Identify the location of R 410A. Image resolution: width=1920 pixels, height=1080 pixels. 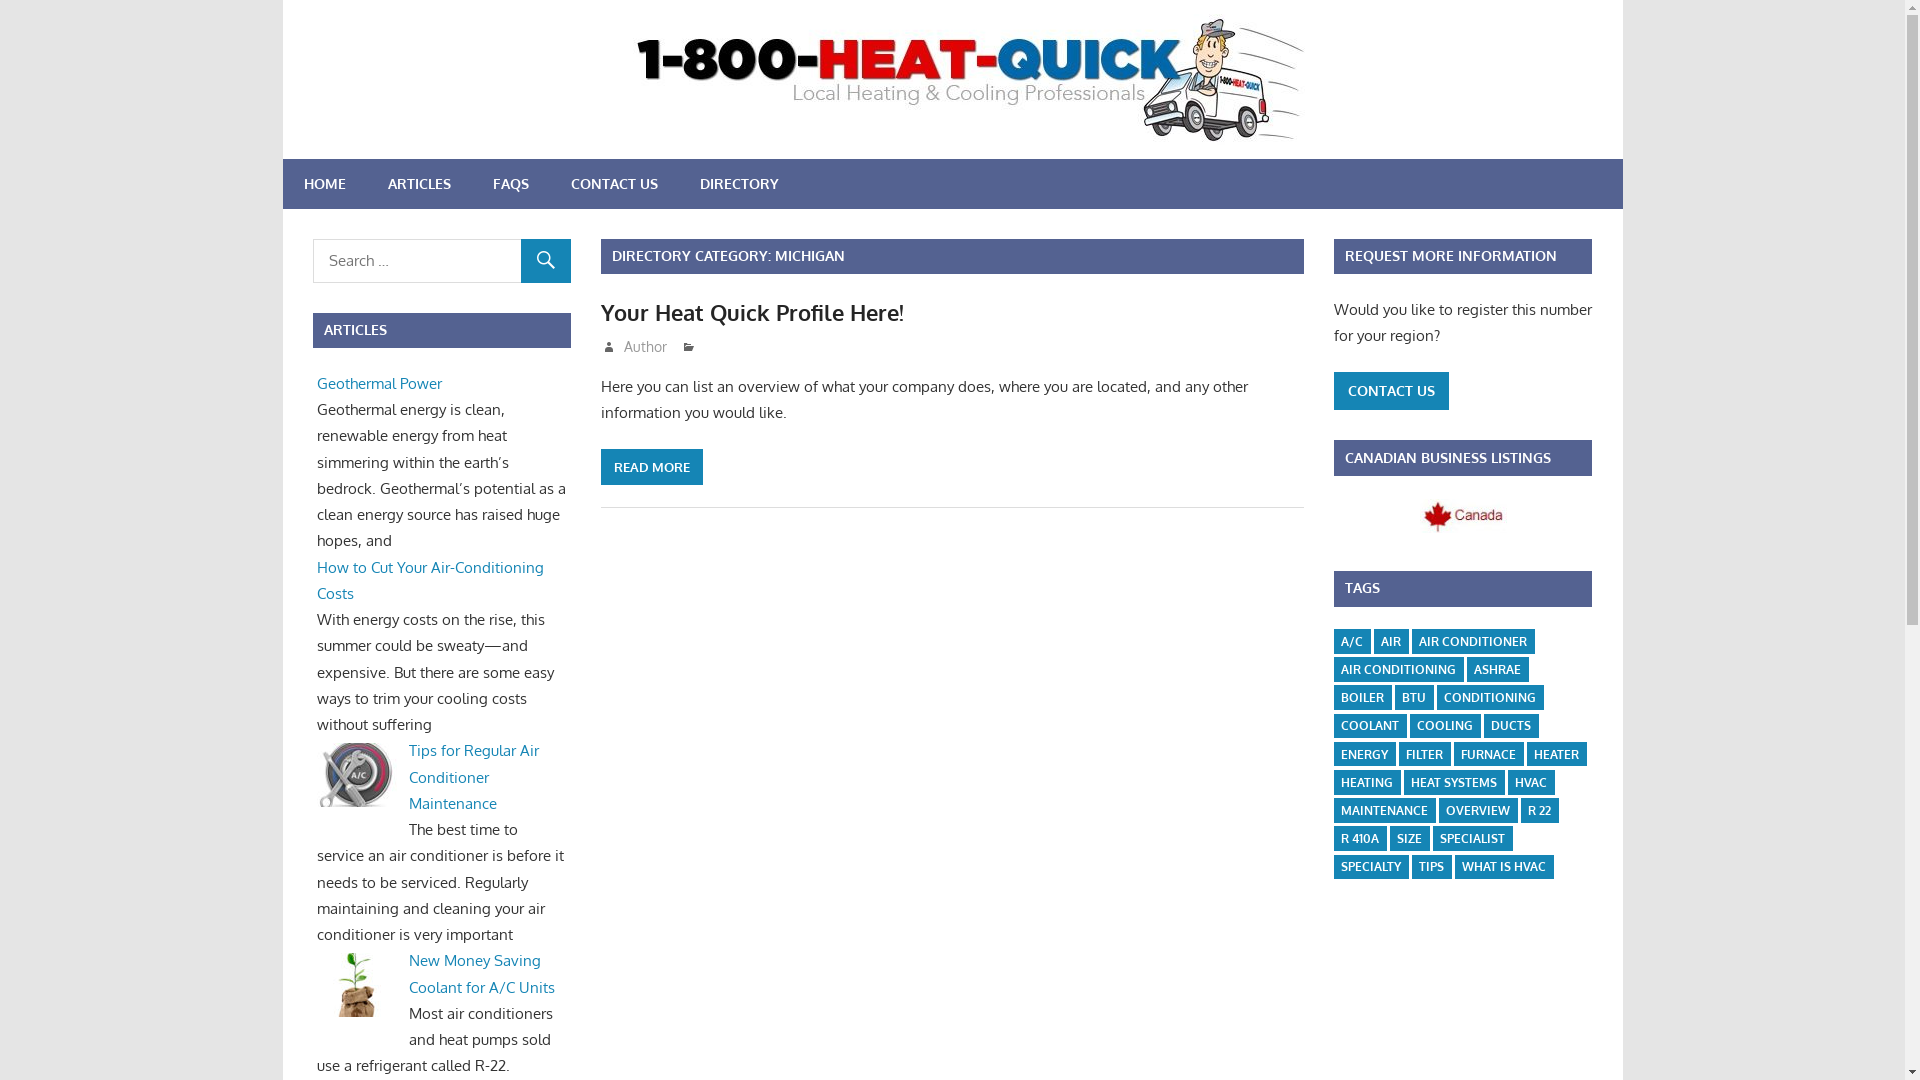
(1360, 838).